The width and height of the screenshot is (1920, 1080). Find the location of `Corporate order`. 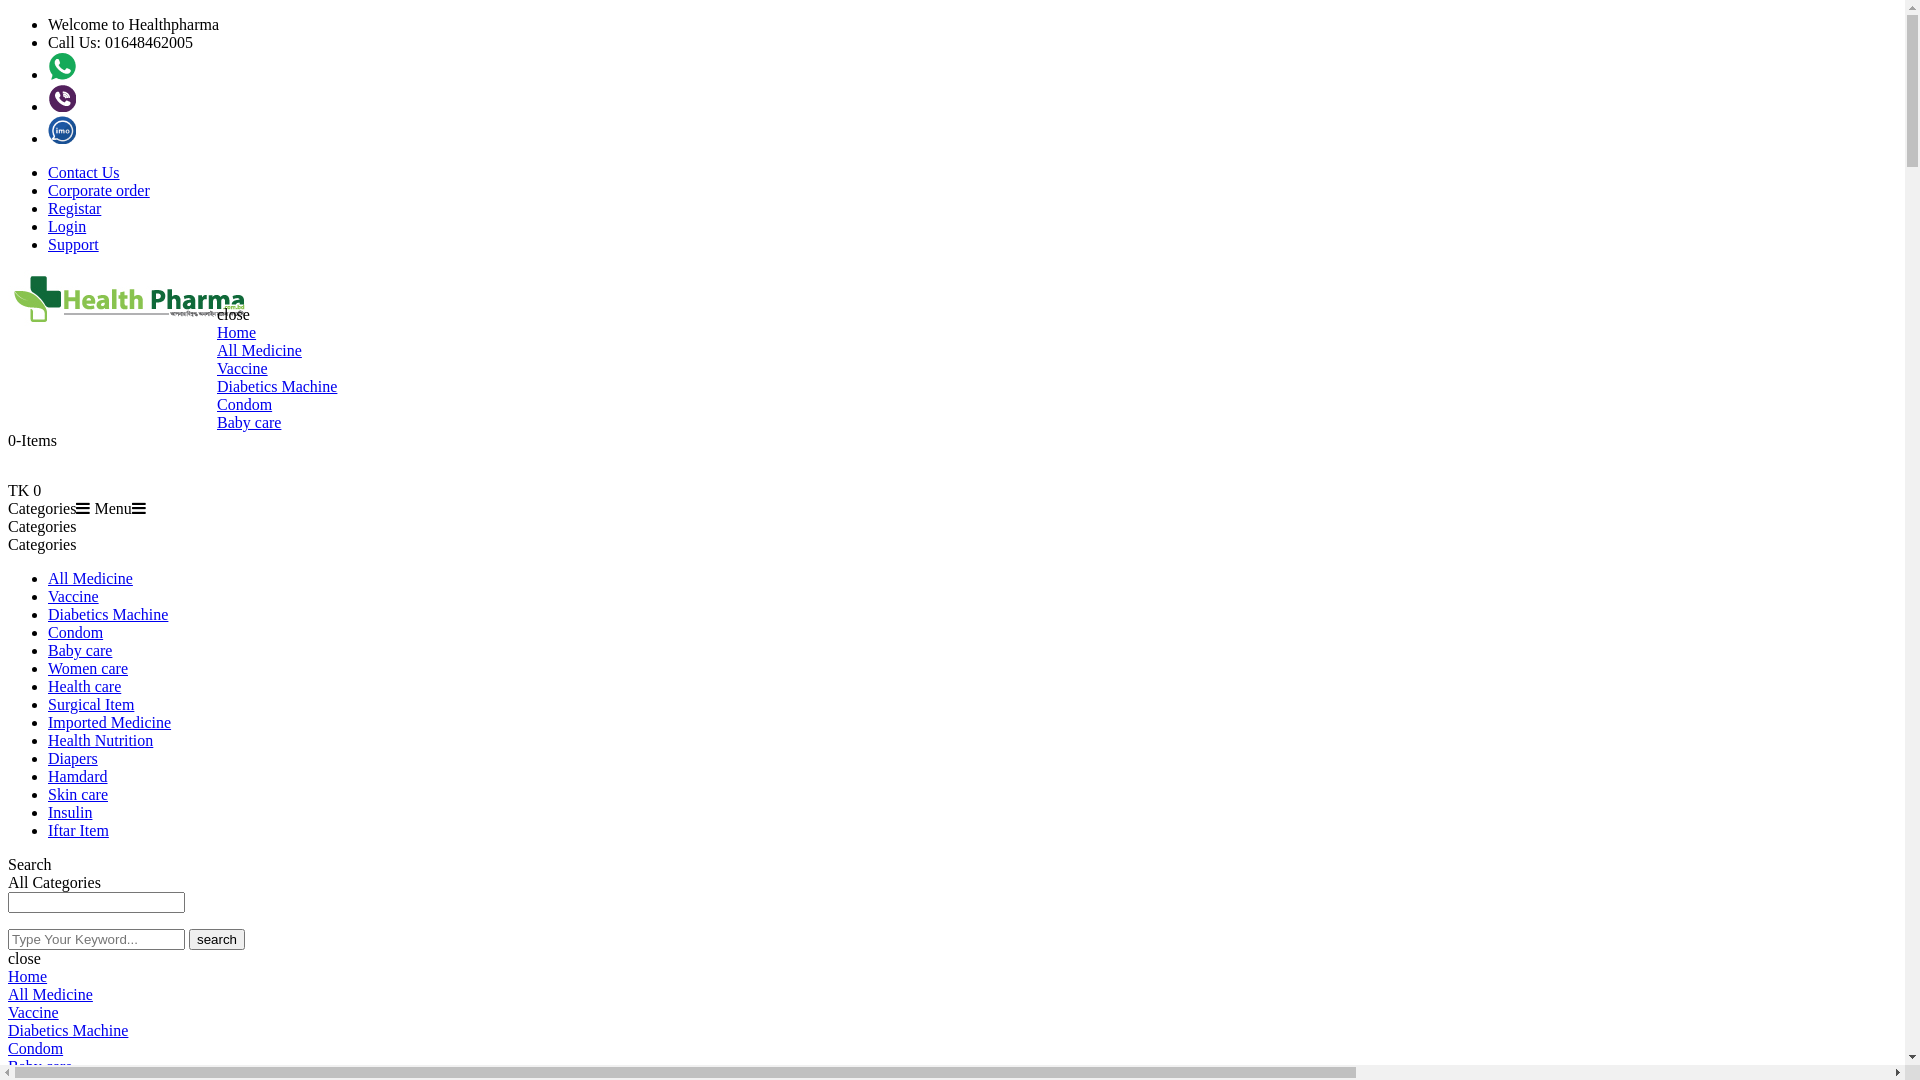

Corporate order is located at coordinates (99, 190).